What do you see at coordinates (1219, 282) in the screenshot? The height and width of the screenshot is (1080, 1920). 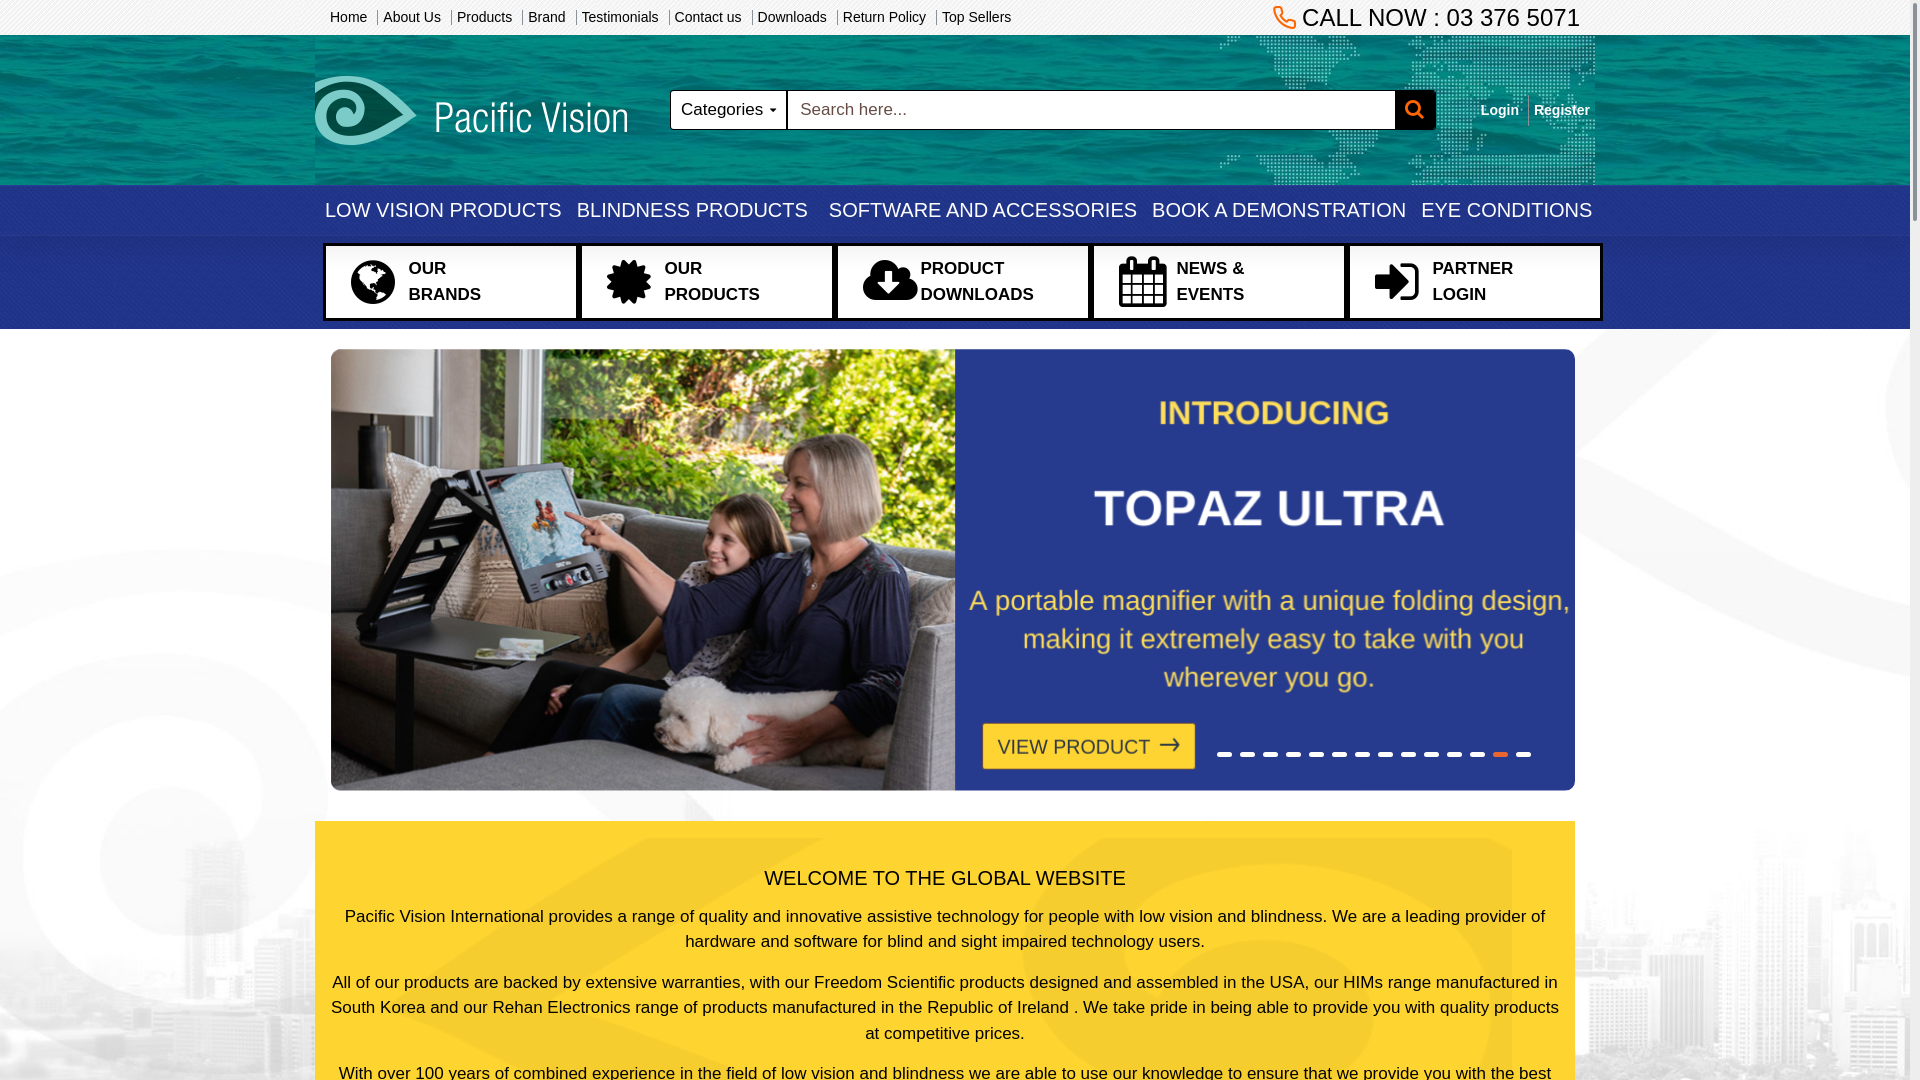 I see `NEWS &
EVENTS` at bounding box center [1219, 282].